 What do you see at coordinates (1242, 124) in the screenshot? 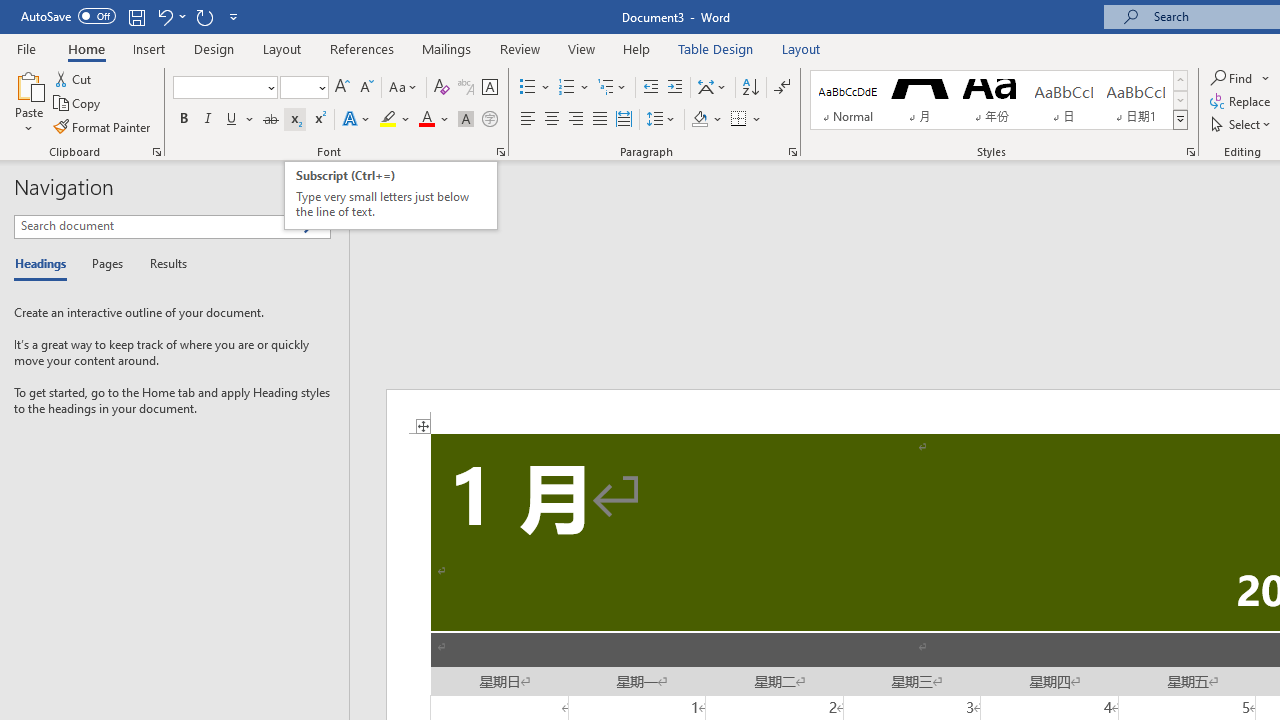
I see `Select` at bounding box center [1242, 124].